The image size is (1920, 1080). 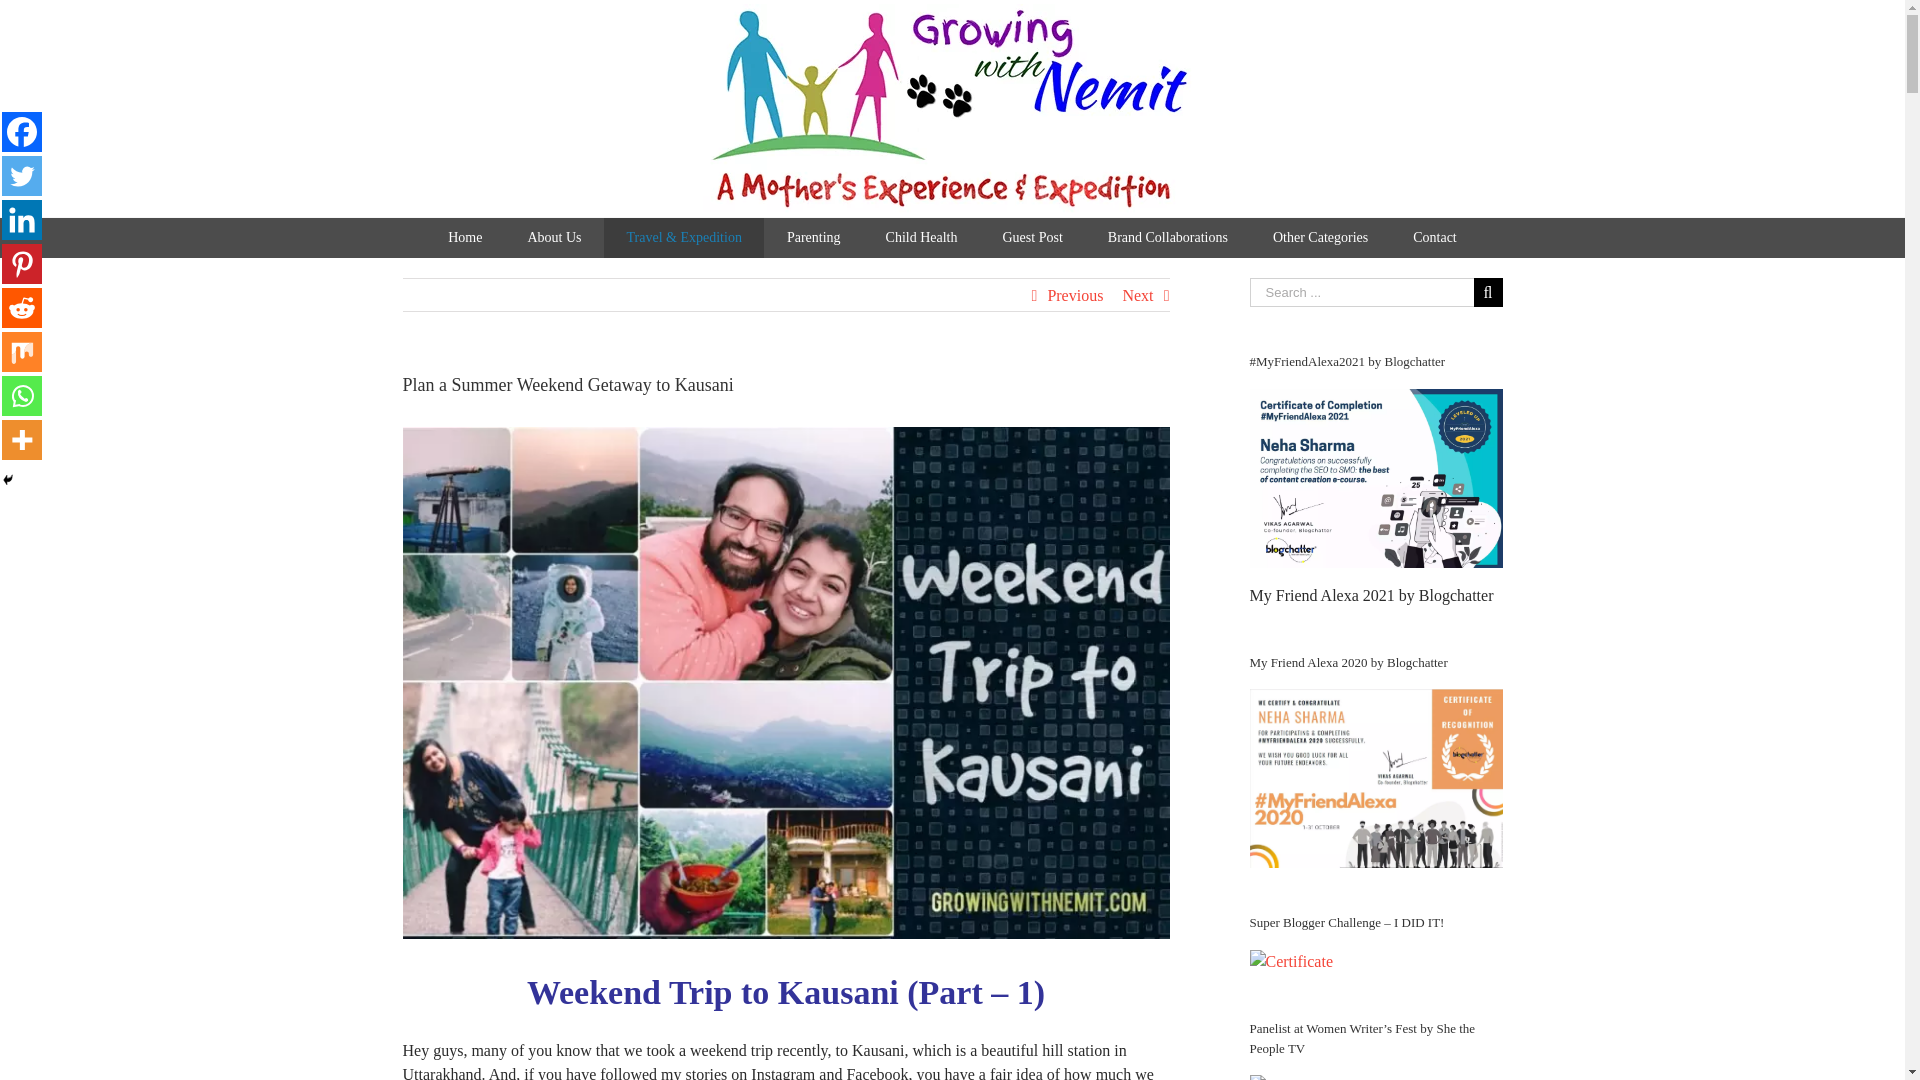 What do you see at coordinates (22, 132) in the screenshot?
I see `Facebook` at bounding box center [22, 132].